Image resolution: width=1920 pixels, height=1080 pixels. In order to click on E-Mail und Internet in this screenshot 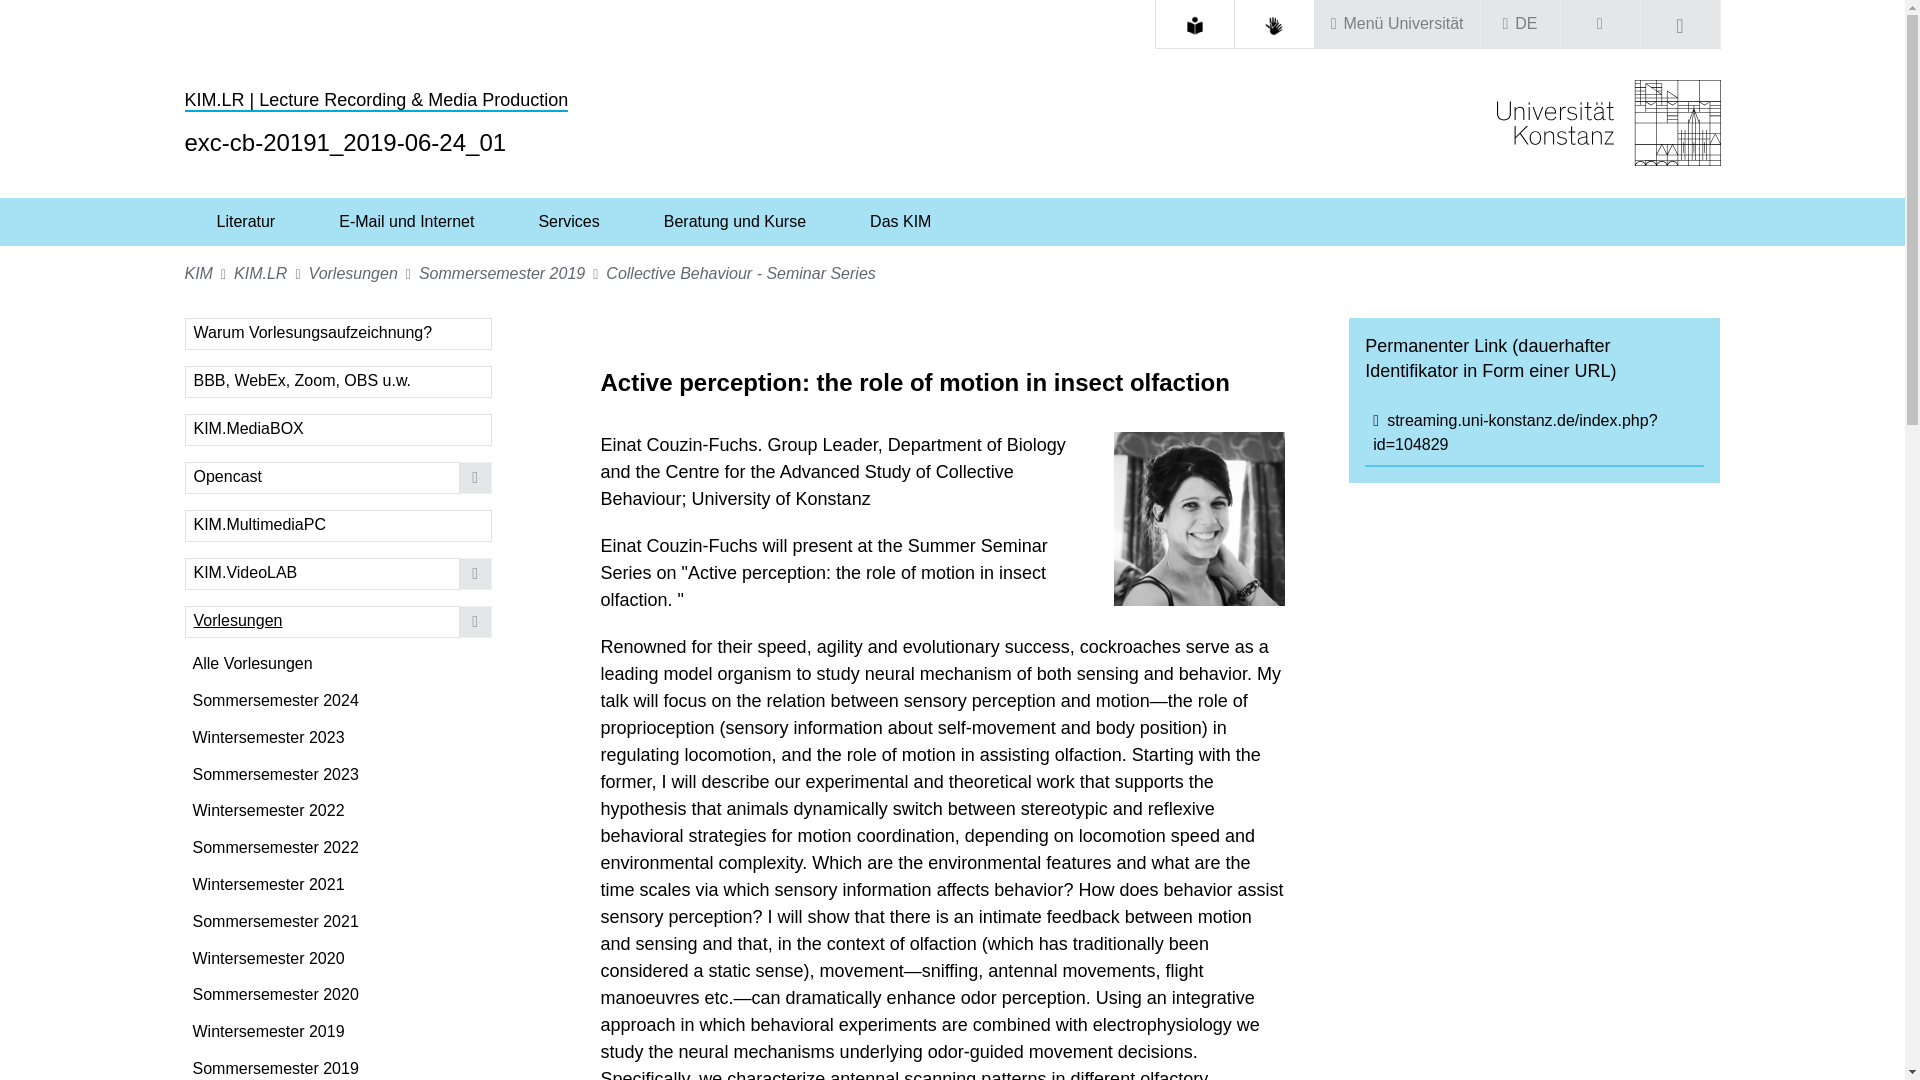, I will do `click(406, 222)`.